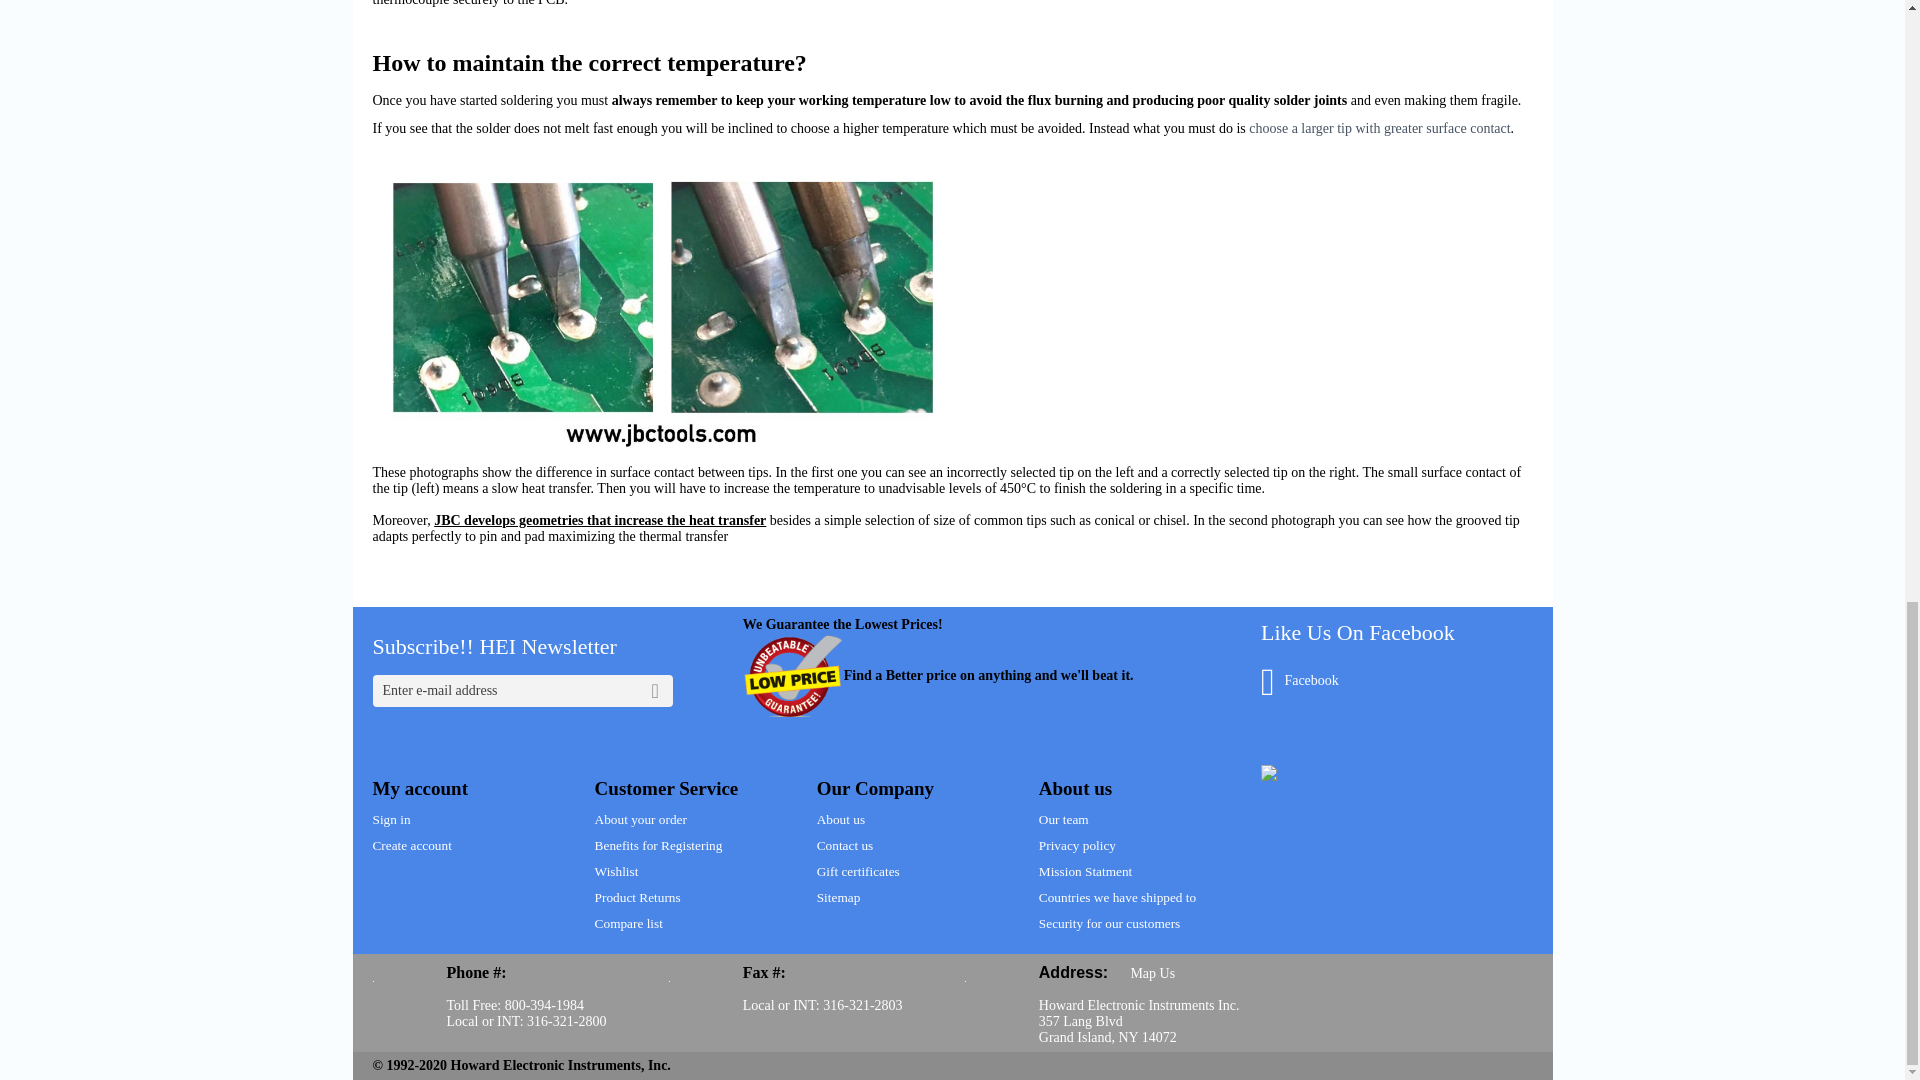 This screenshot has width=1920, height=1080. Describe the element at coordinates (522, 691) in the screenshot. I see `Enter e-mail address` at that location.